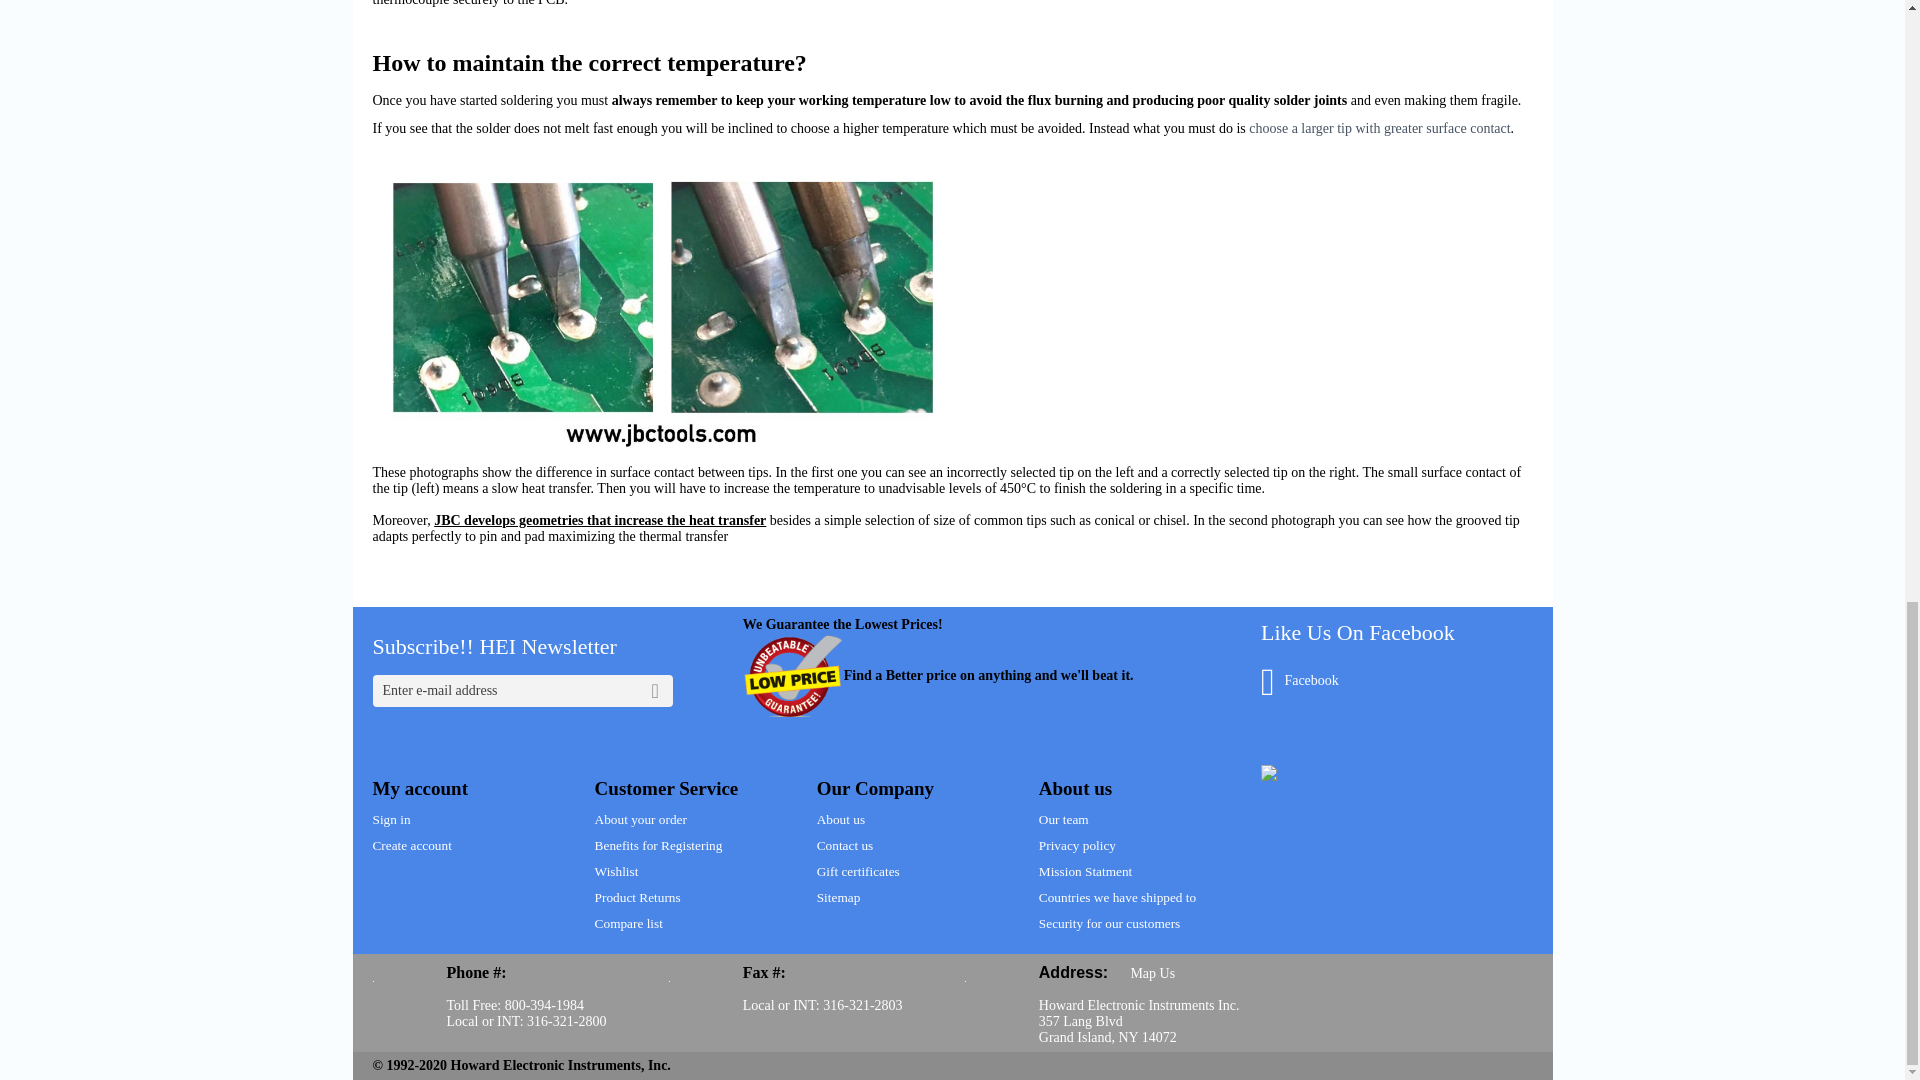 This screenshot has width=1920, height=1080. Describe the element at coordinates (522, 691) in the screenshot. I see `Enter e-mail address` at that location.